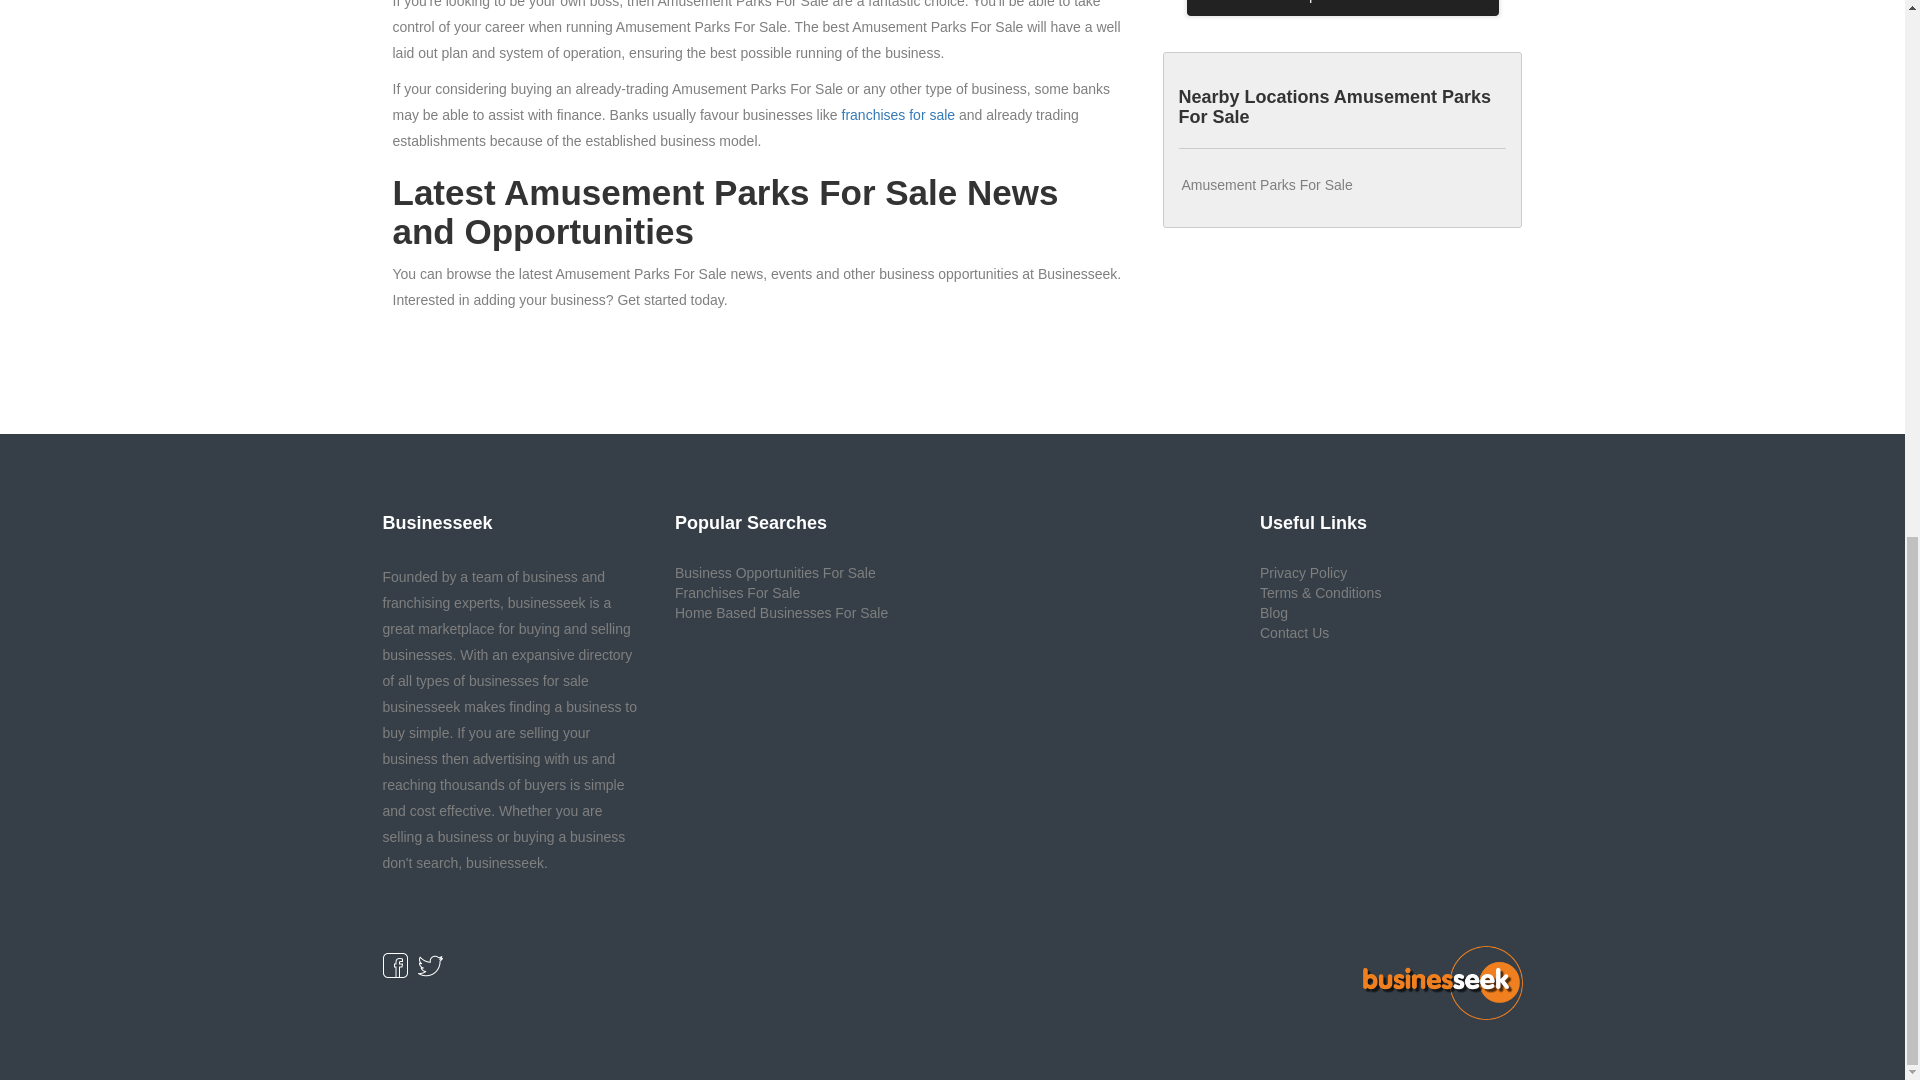 This screenshot has width=1920, height=1080. Describe the element at coordinates (899, 114) in the screenshot. I see `Directory of franchise opportunities in the UK` at that location.